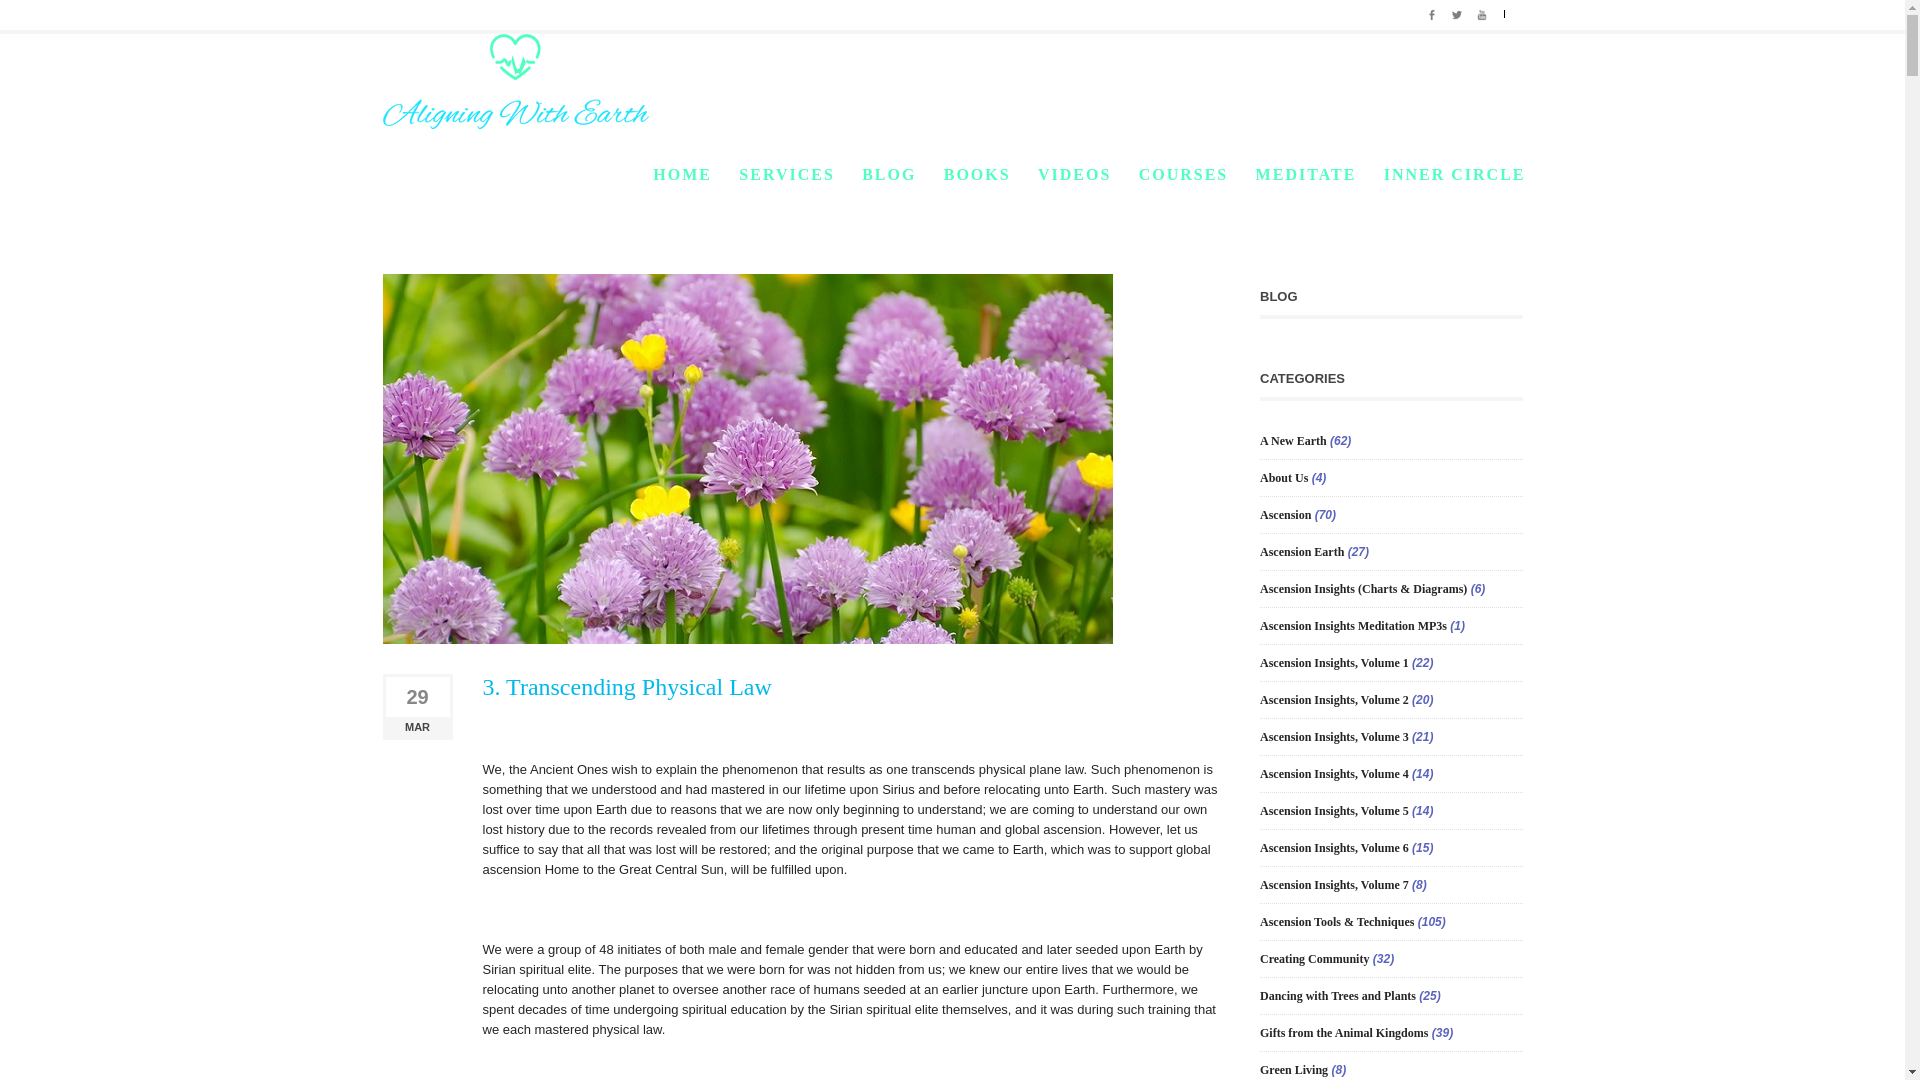  What do you see at coordinates (726, 174) in the screenshot?
I see `Skip to primary content` at bounding box center [726, 174].